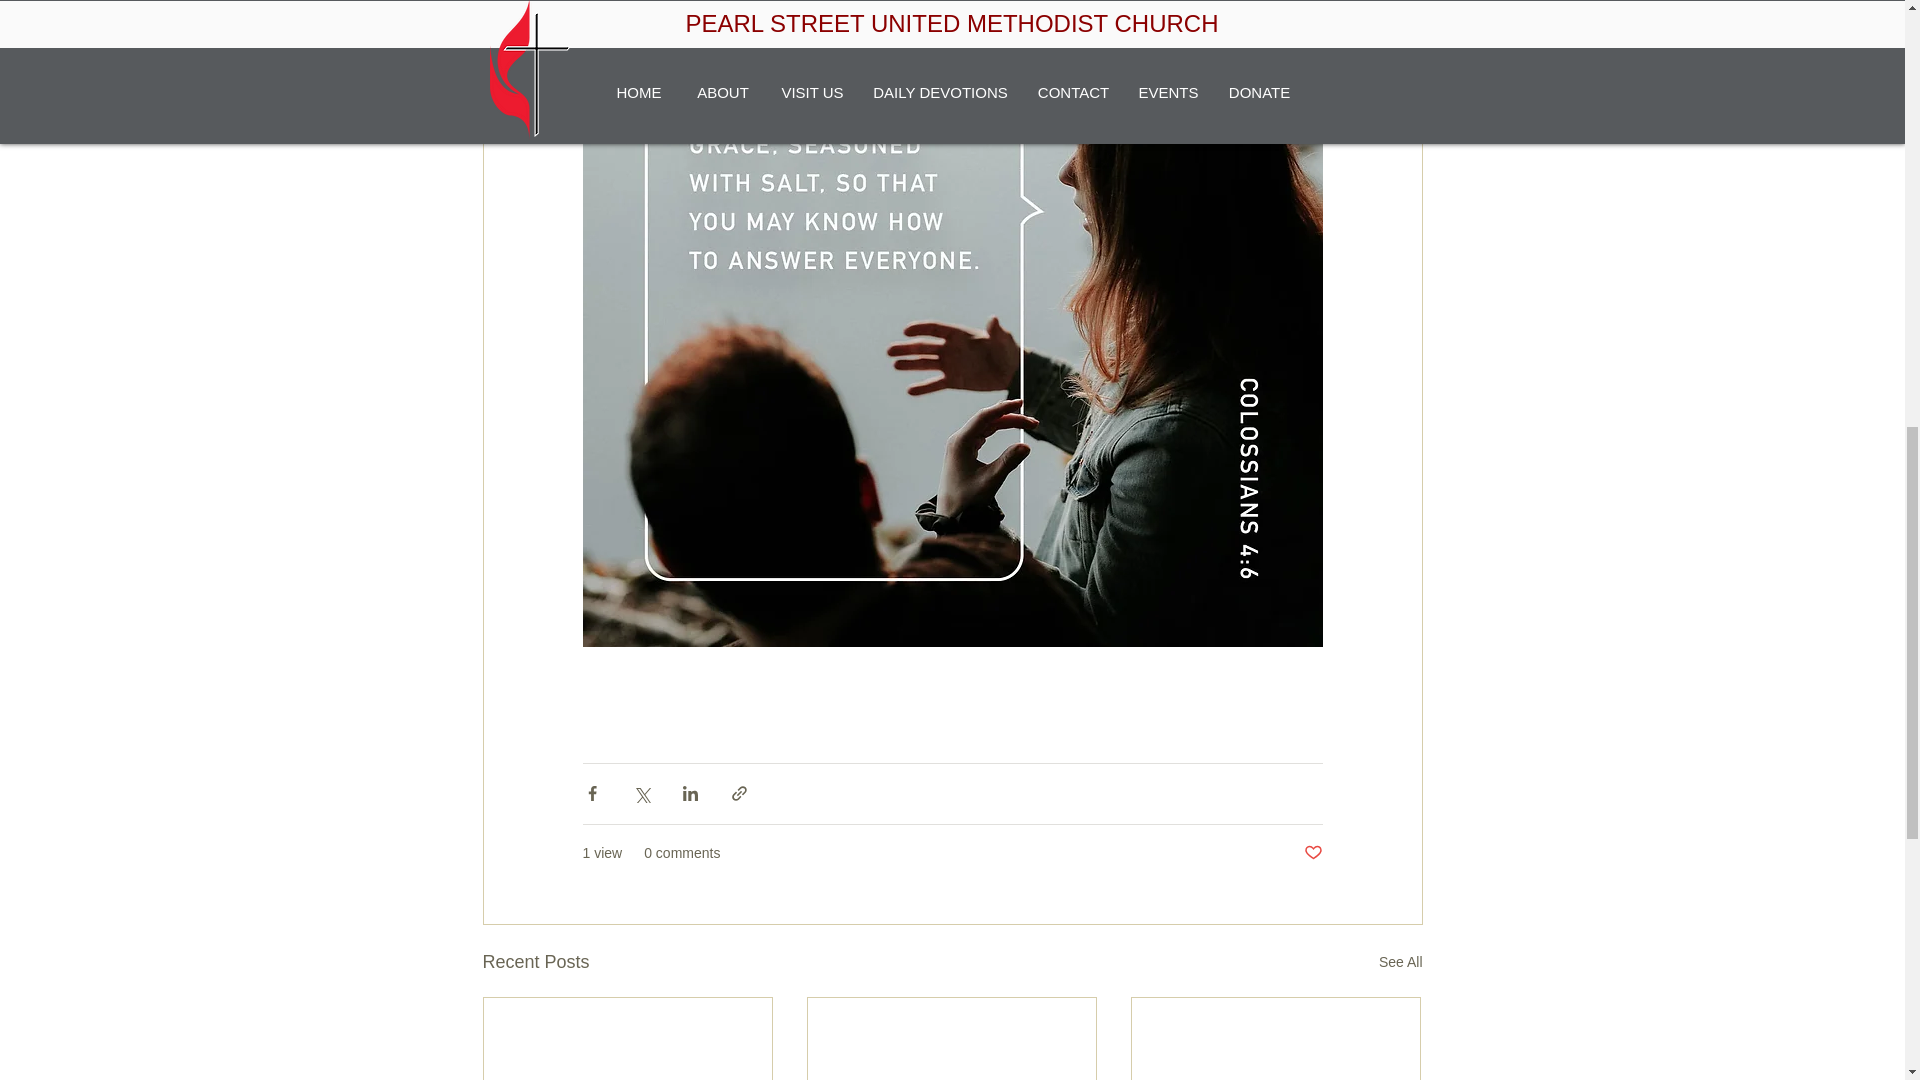  I want to click on See All, so click(1400, 962).